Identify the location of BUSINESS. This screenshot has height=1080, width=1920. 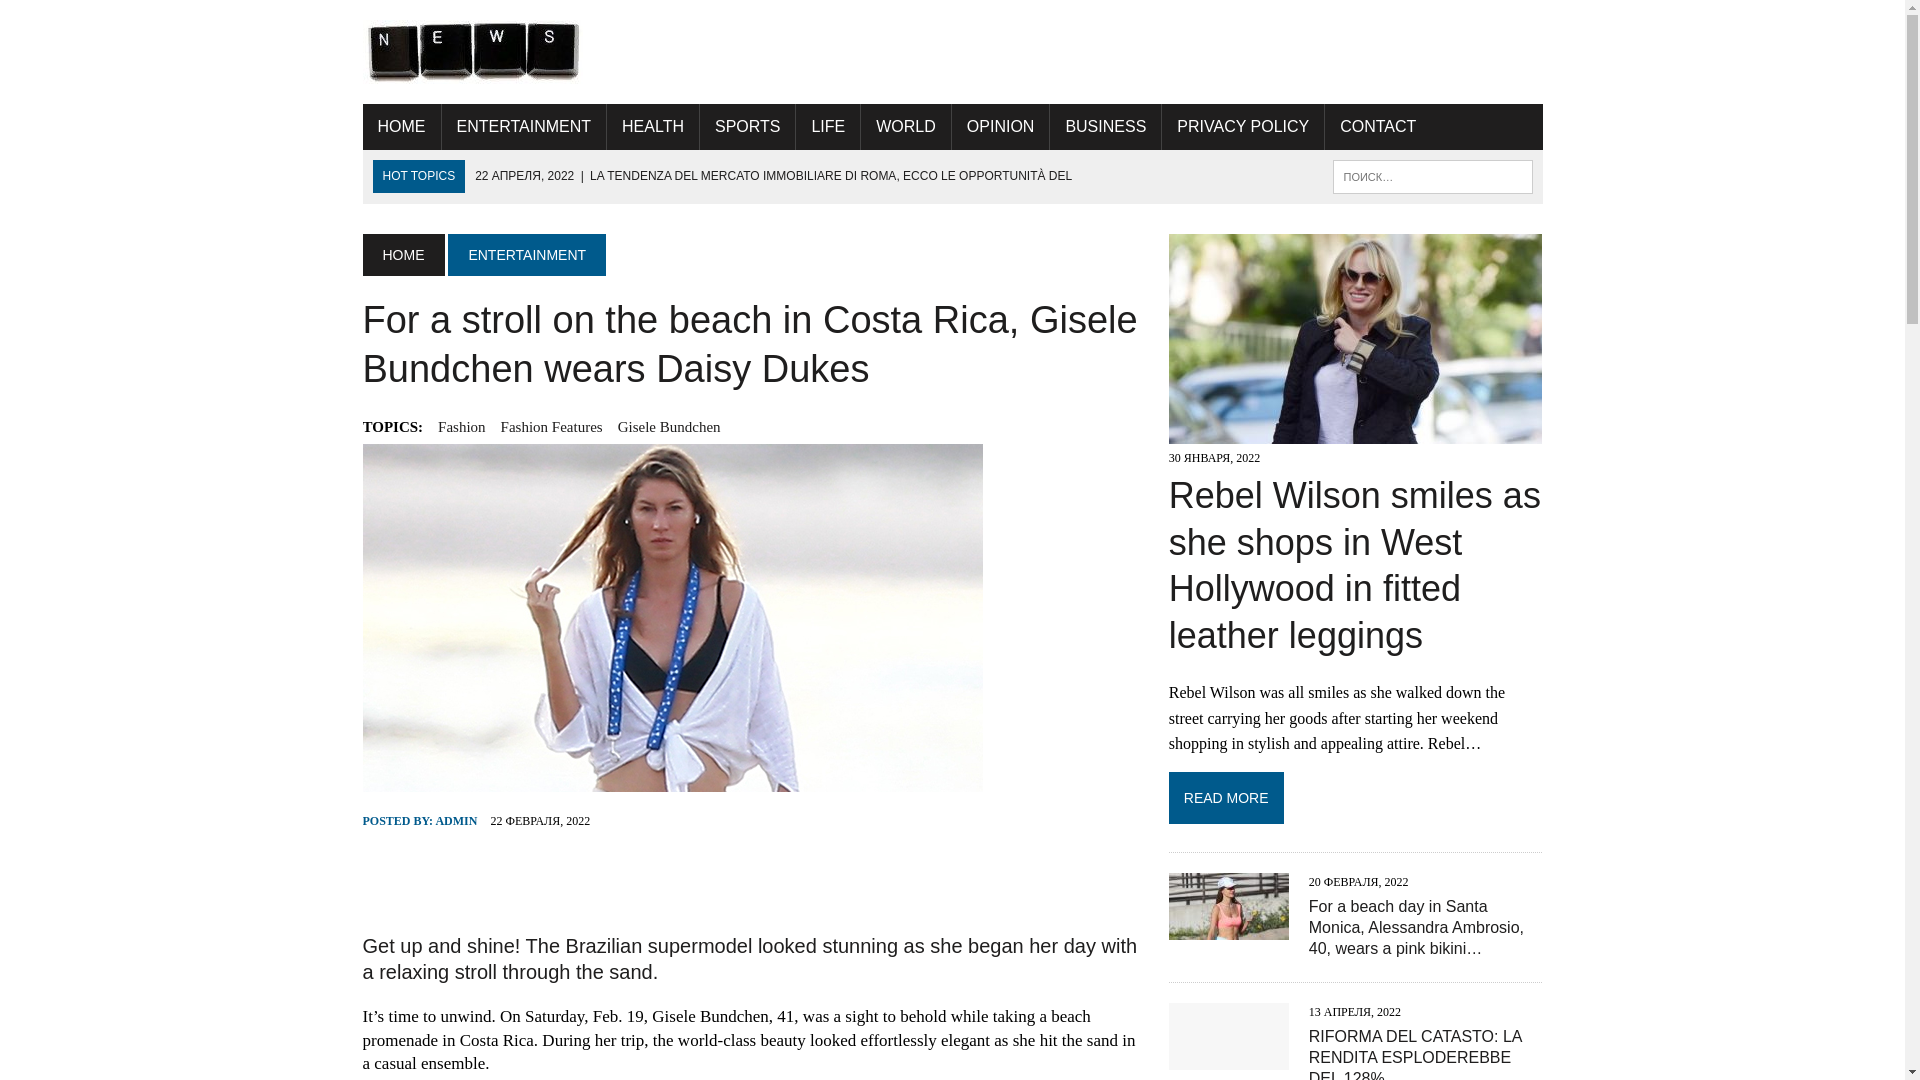
(1106, 126).